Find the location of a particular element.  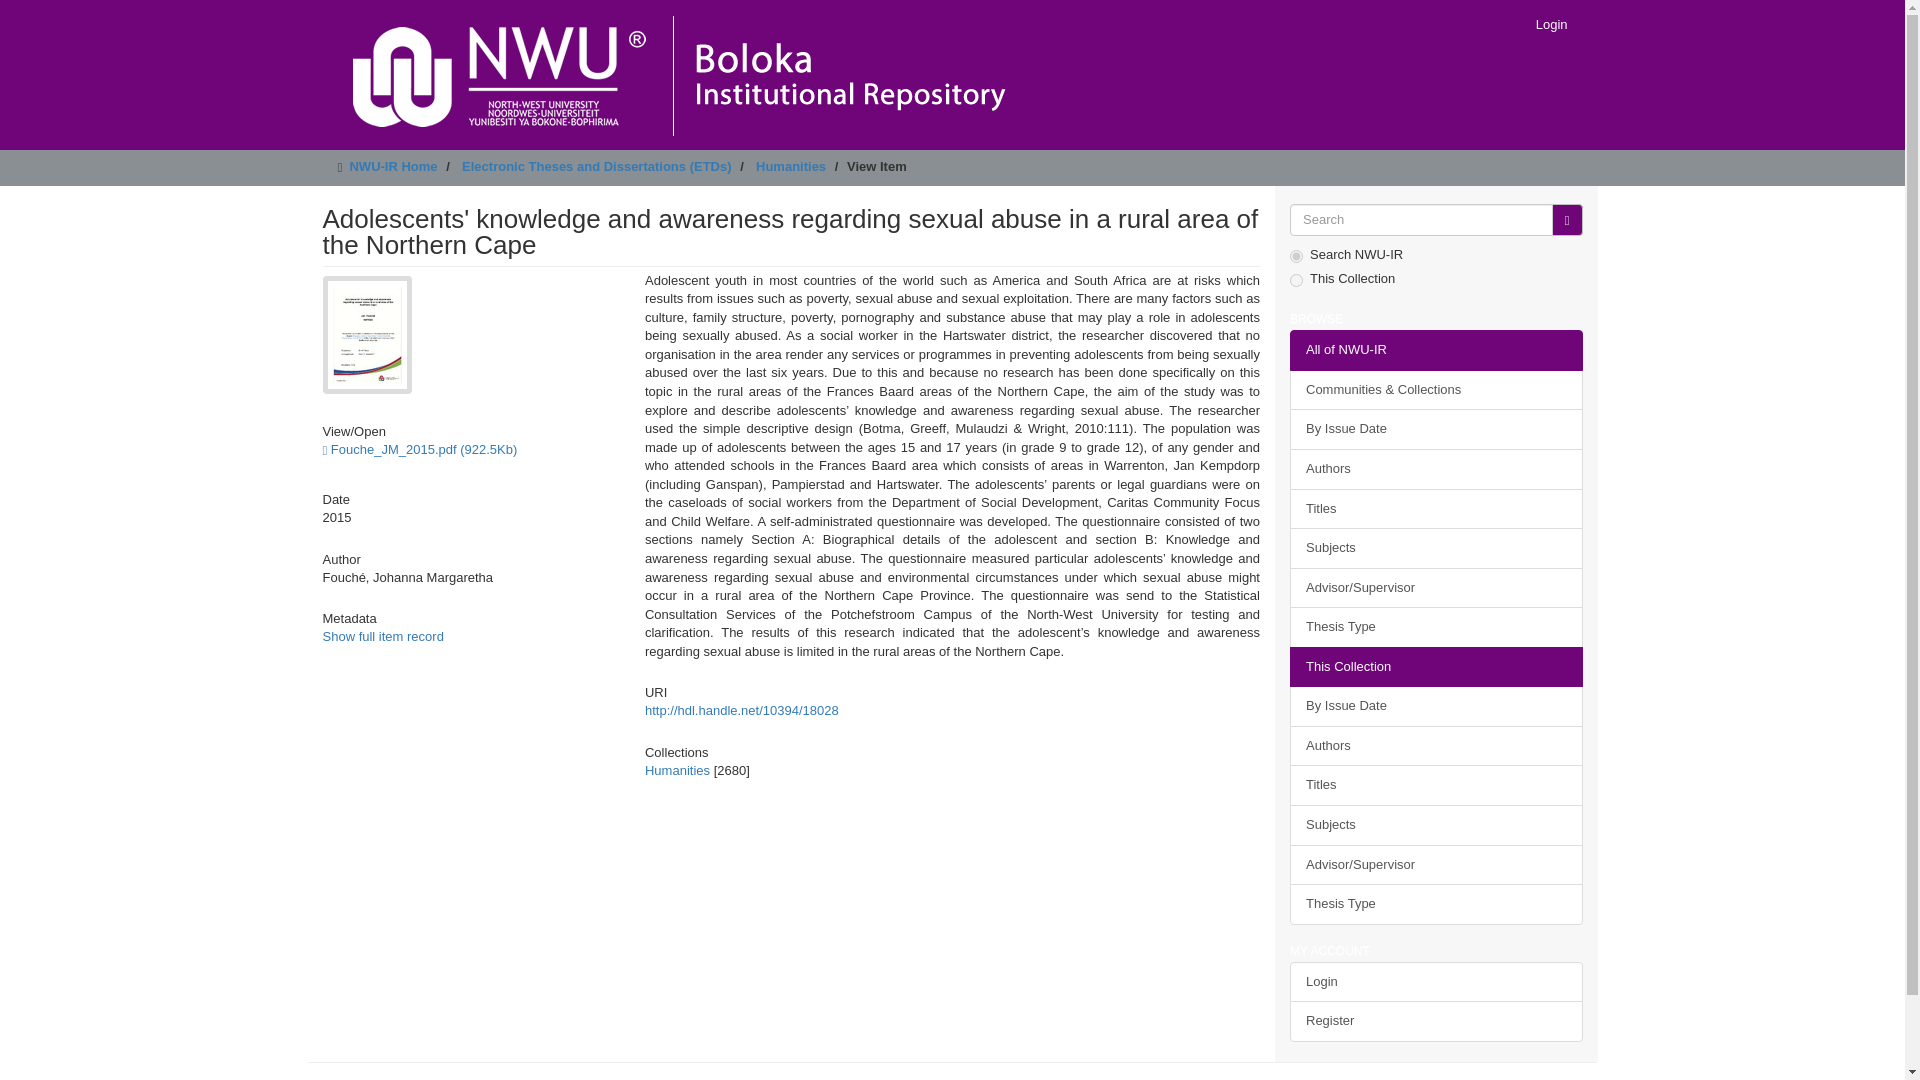

Authors is located at coordinates (1436, 746).